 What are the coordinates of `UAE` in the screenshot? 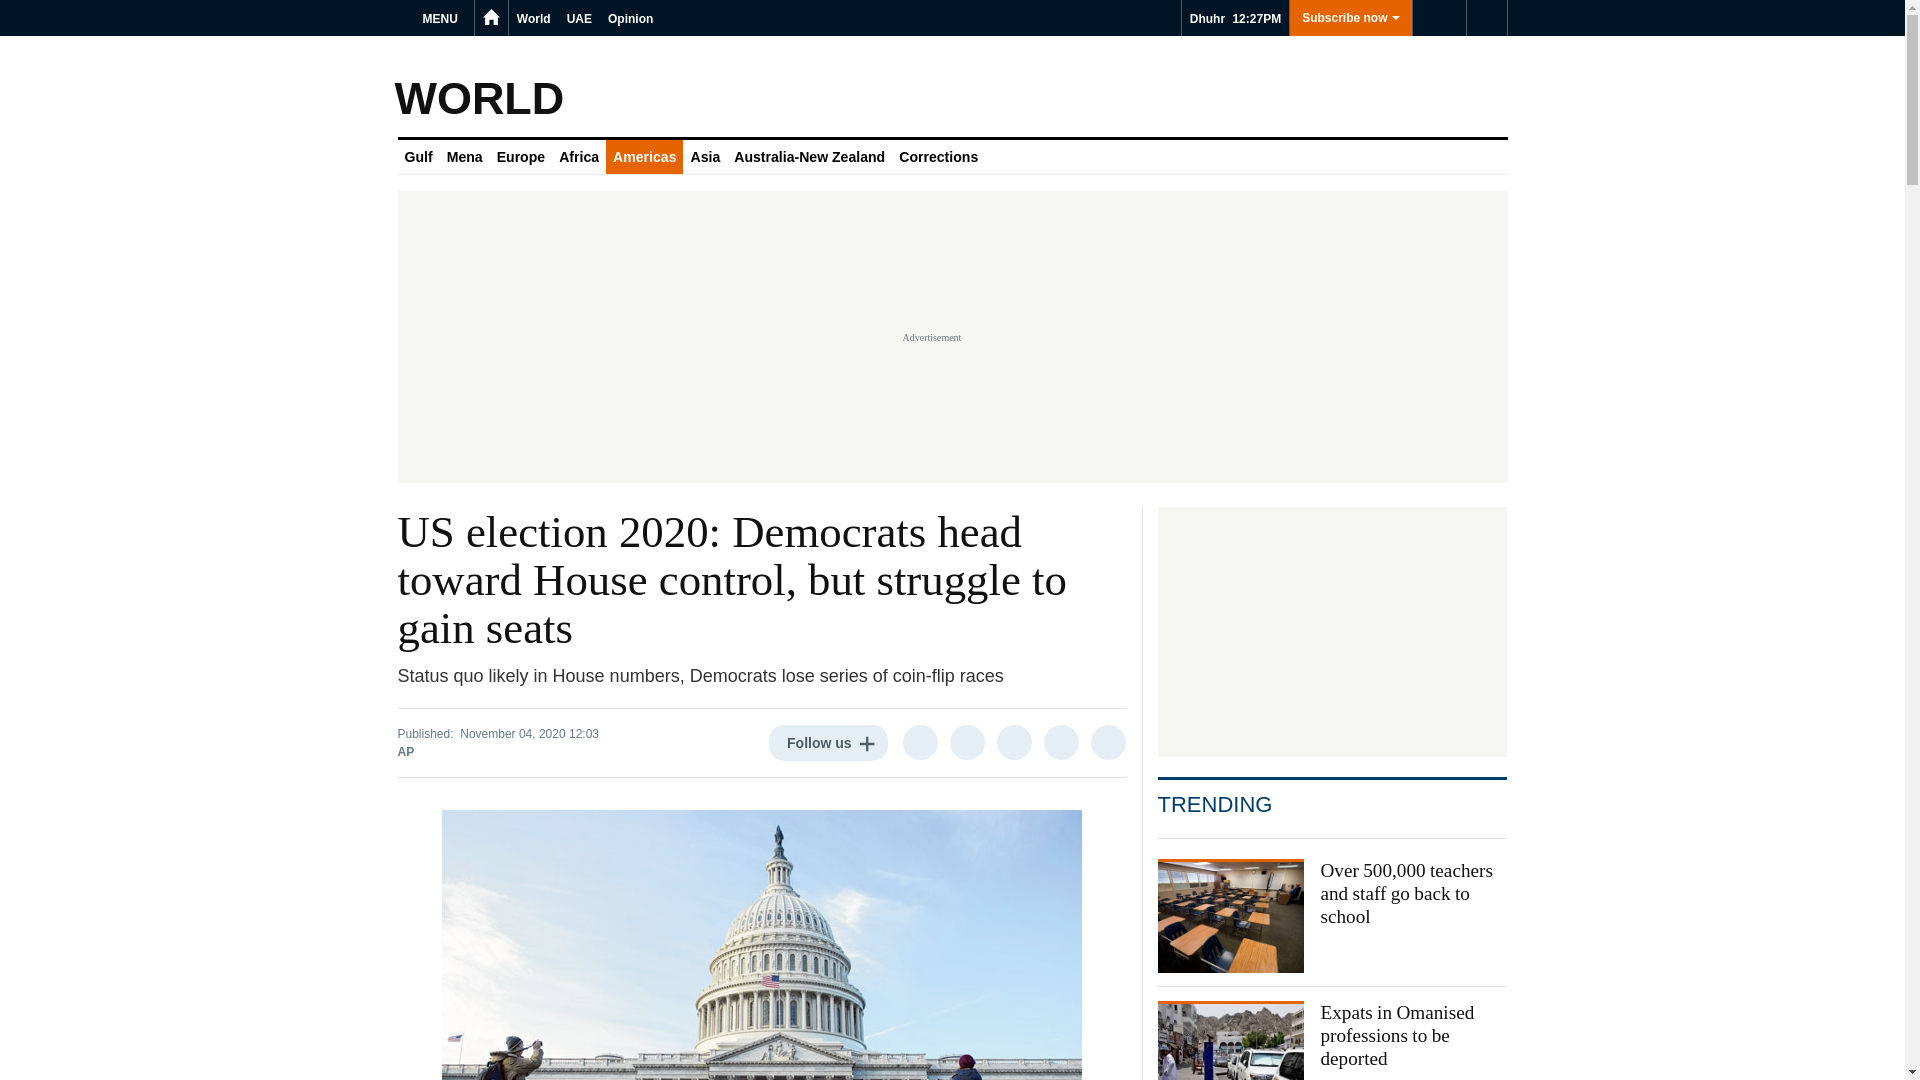 It's located at (578, 18).